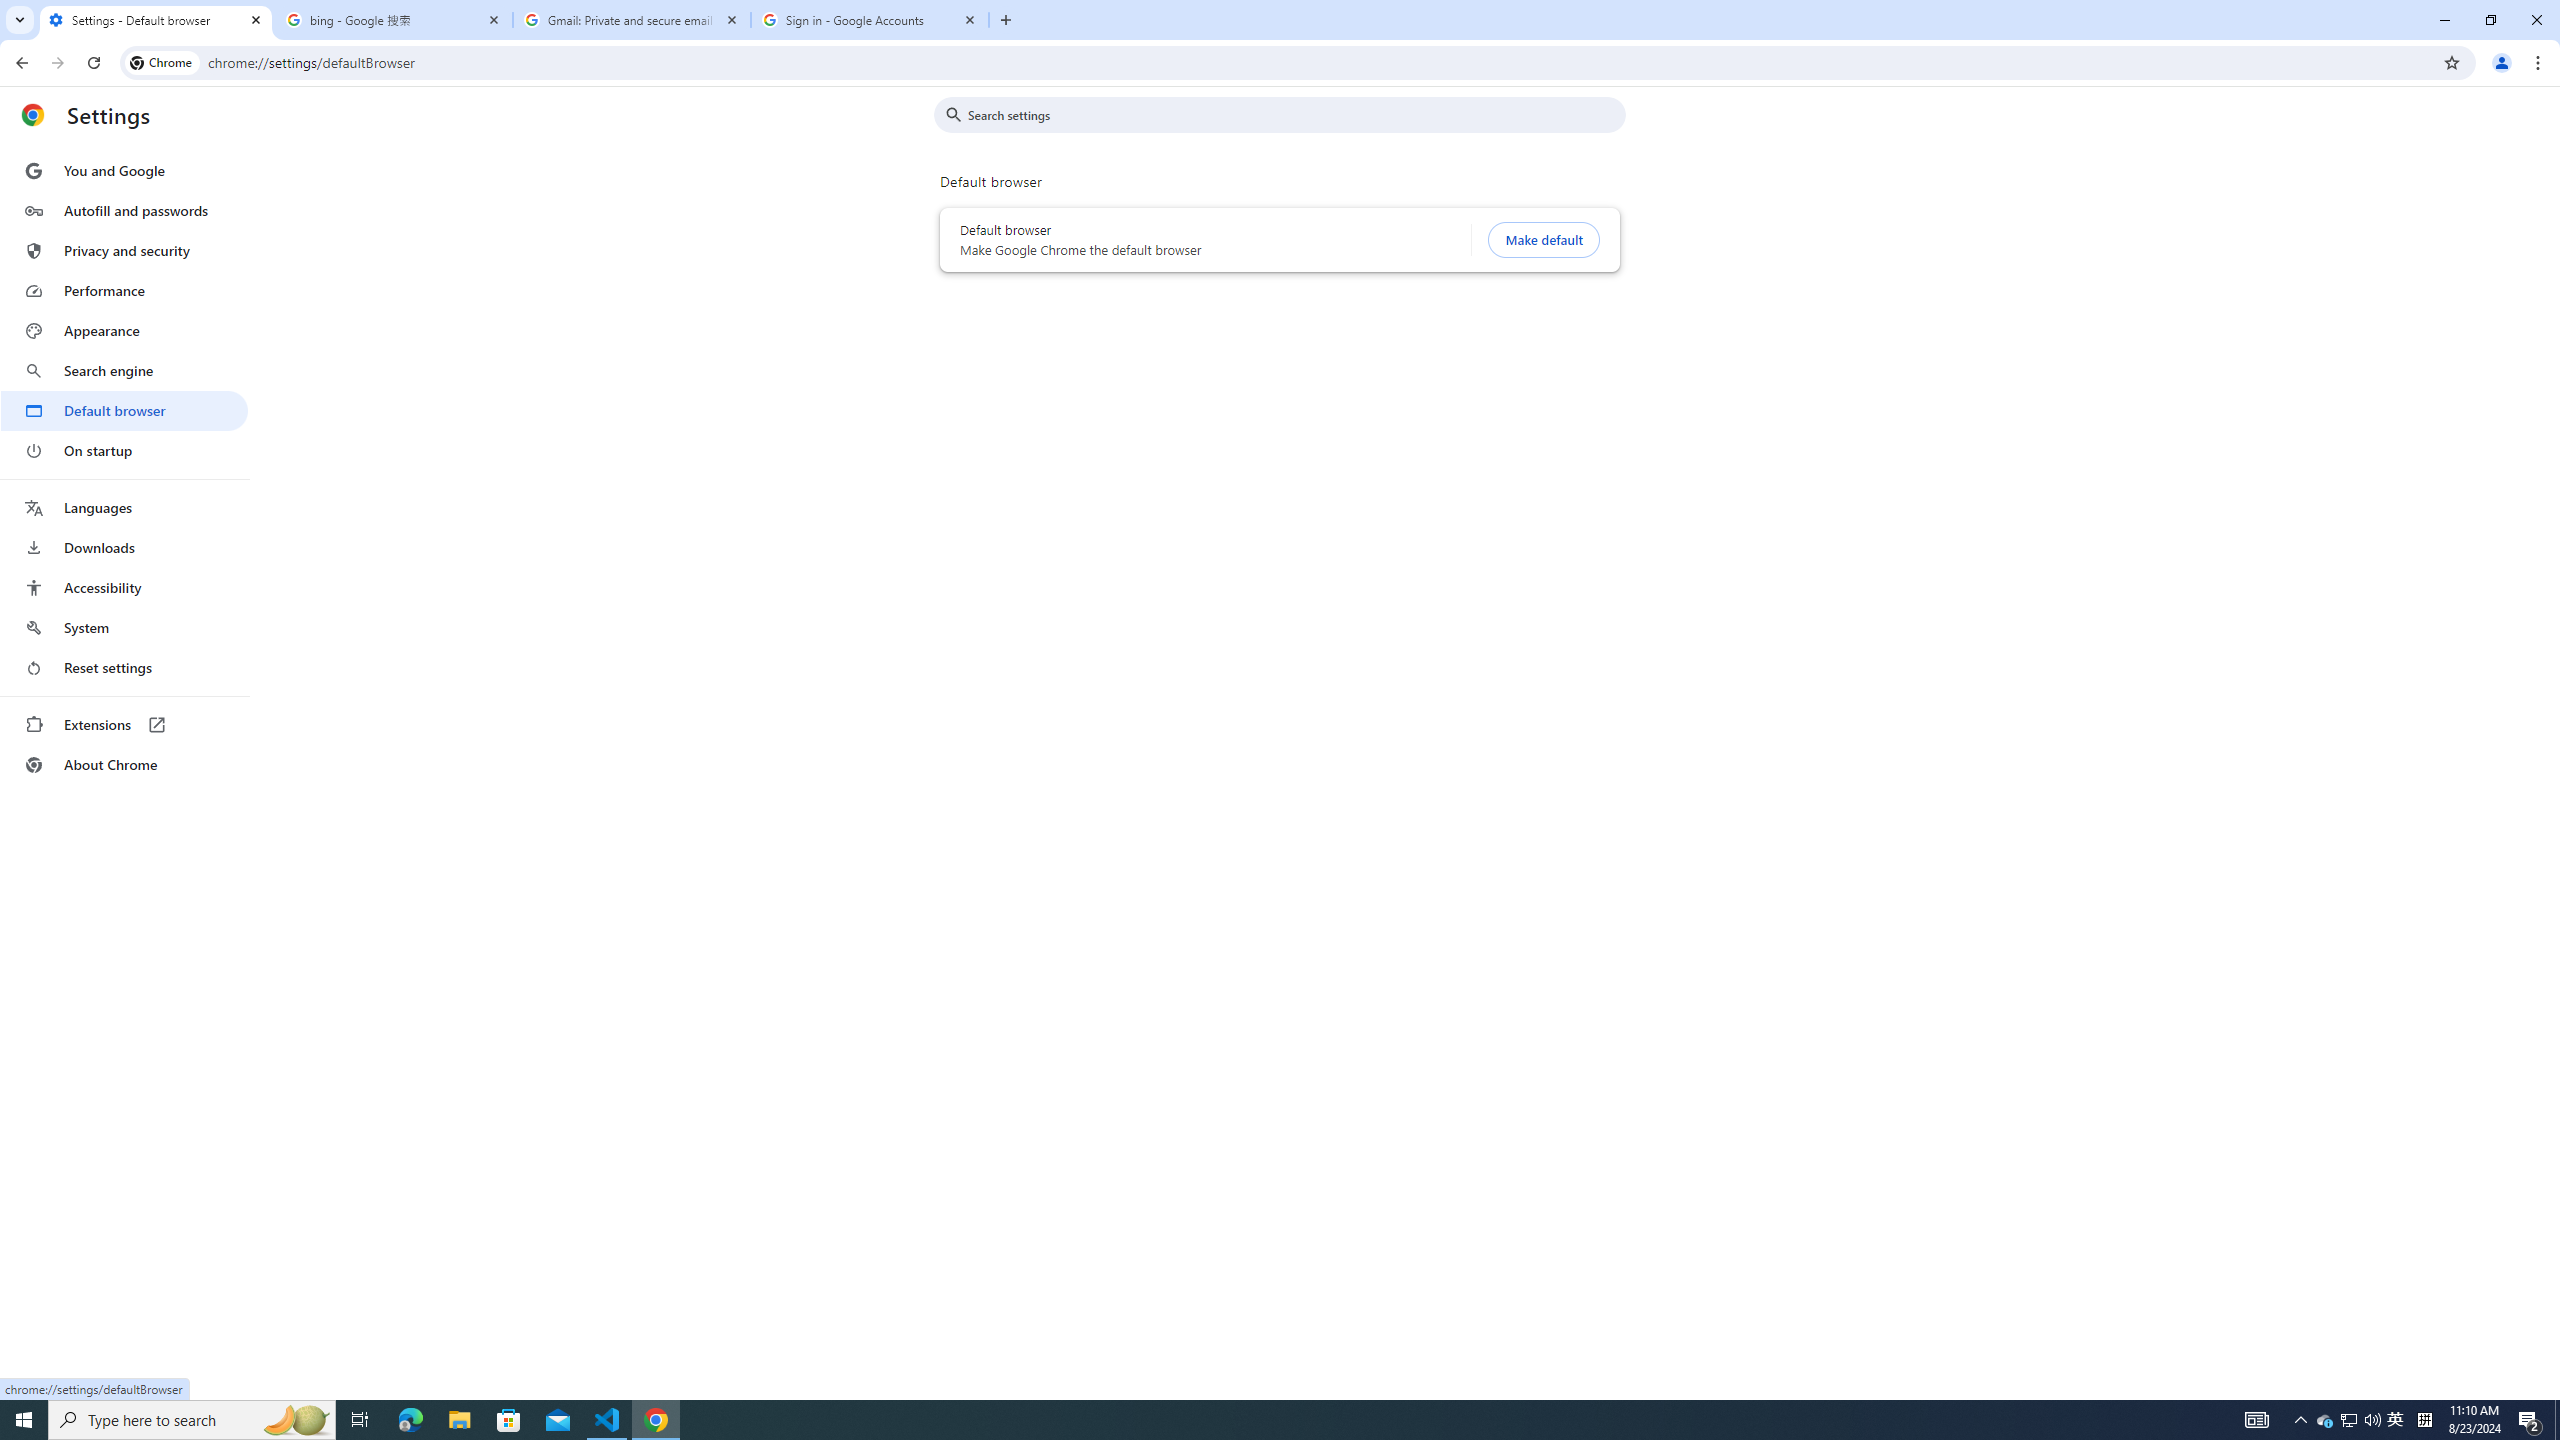  What do you see at coordinates (124, 668) in the screenshot?
I see `Reset settings` at bounding box center [124, 668].